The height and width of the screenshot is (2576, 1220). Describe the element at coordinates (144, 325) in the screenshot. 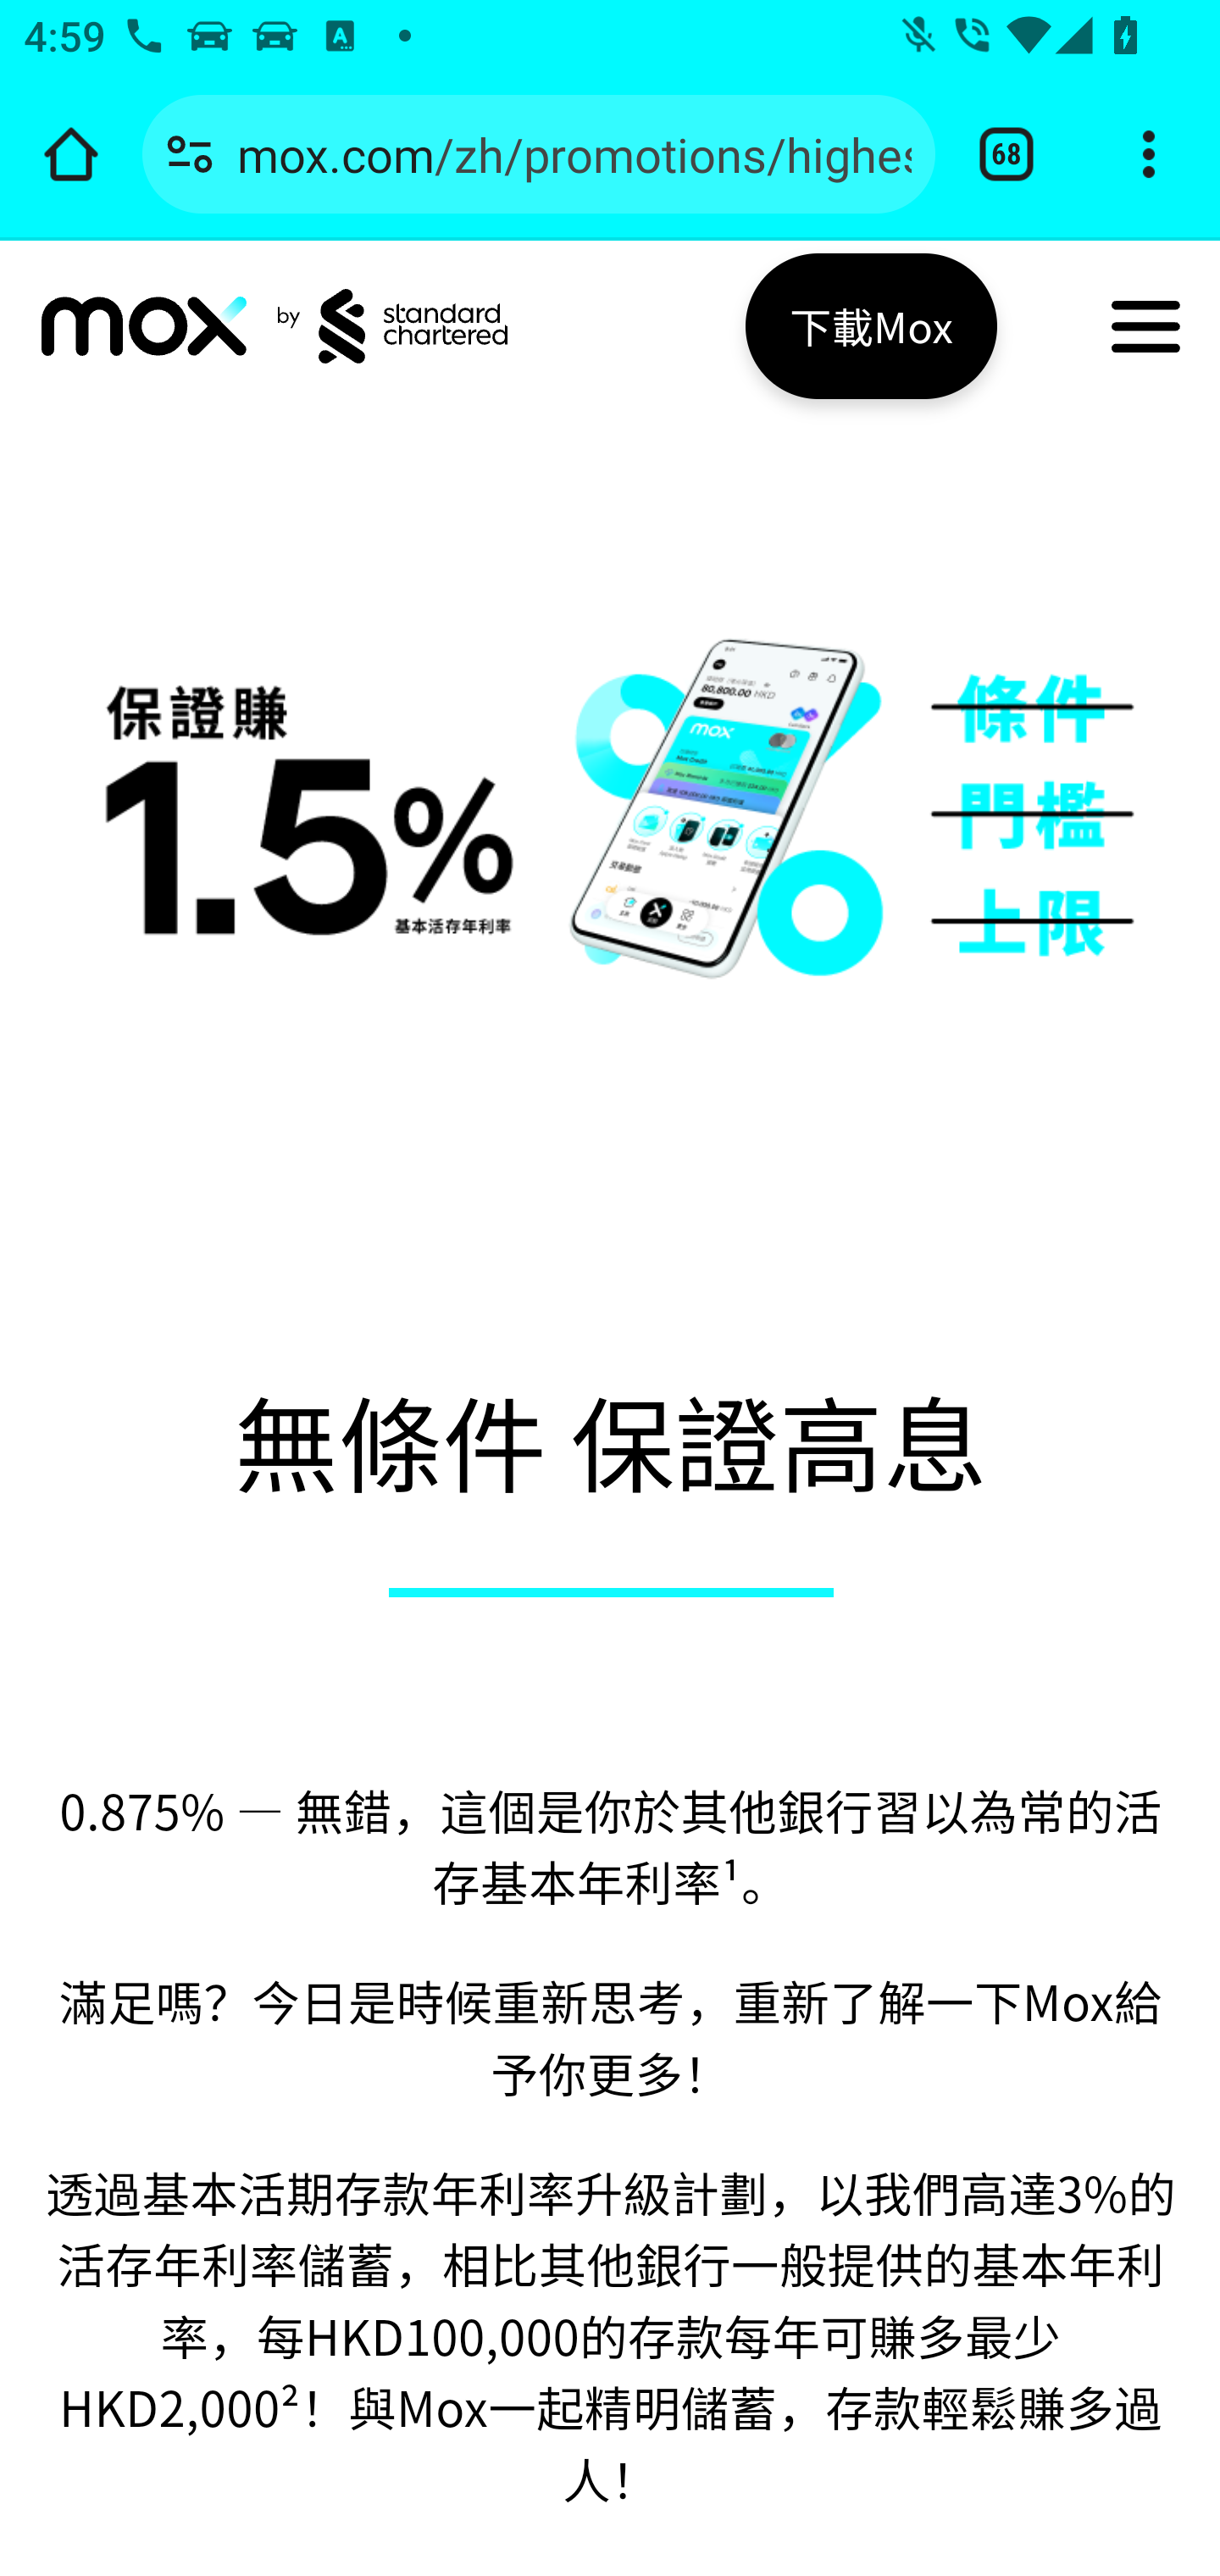

I see `Mox Logo` at that location.